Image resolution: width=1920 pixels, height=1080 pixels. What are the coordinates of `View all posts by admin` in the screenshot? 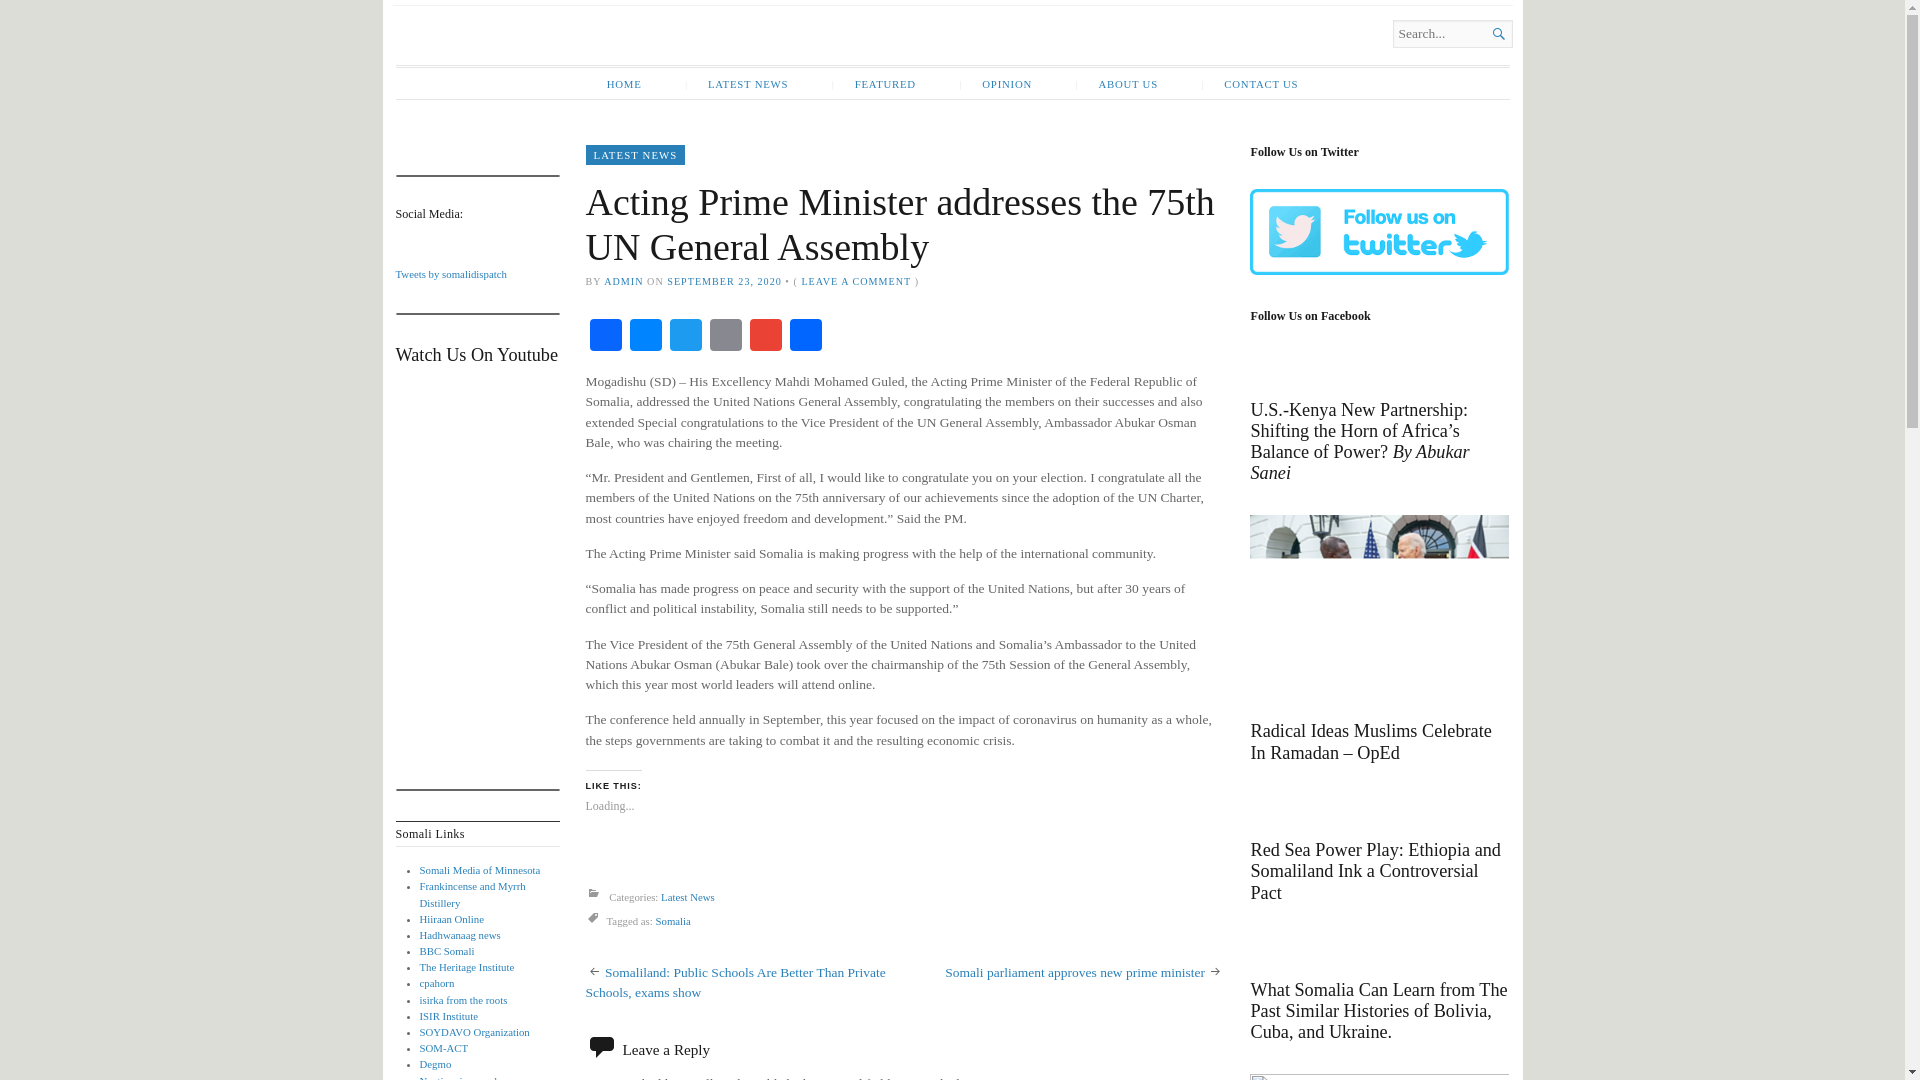 It's located at (624, 282).